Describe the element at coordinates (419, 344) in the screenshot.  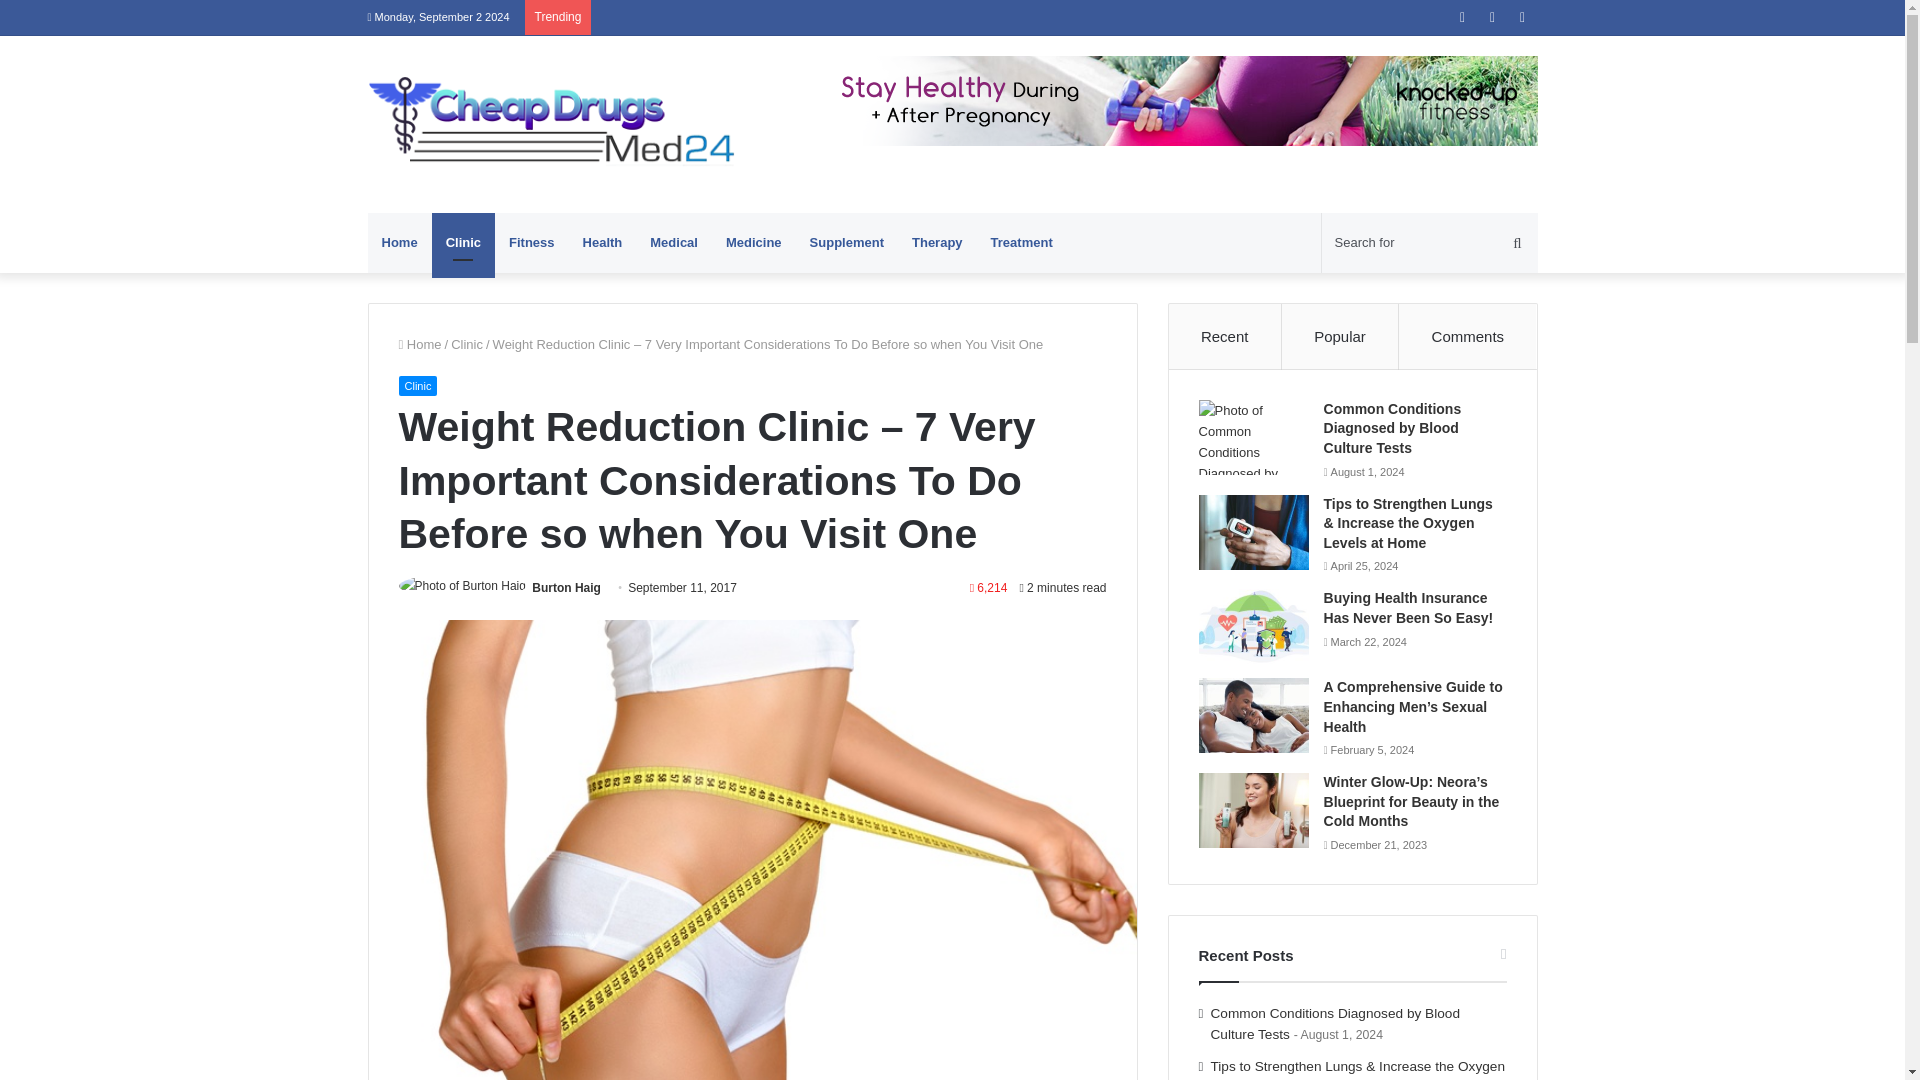
I see `Home` at that location.